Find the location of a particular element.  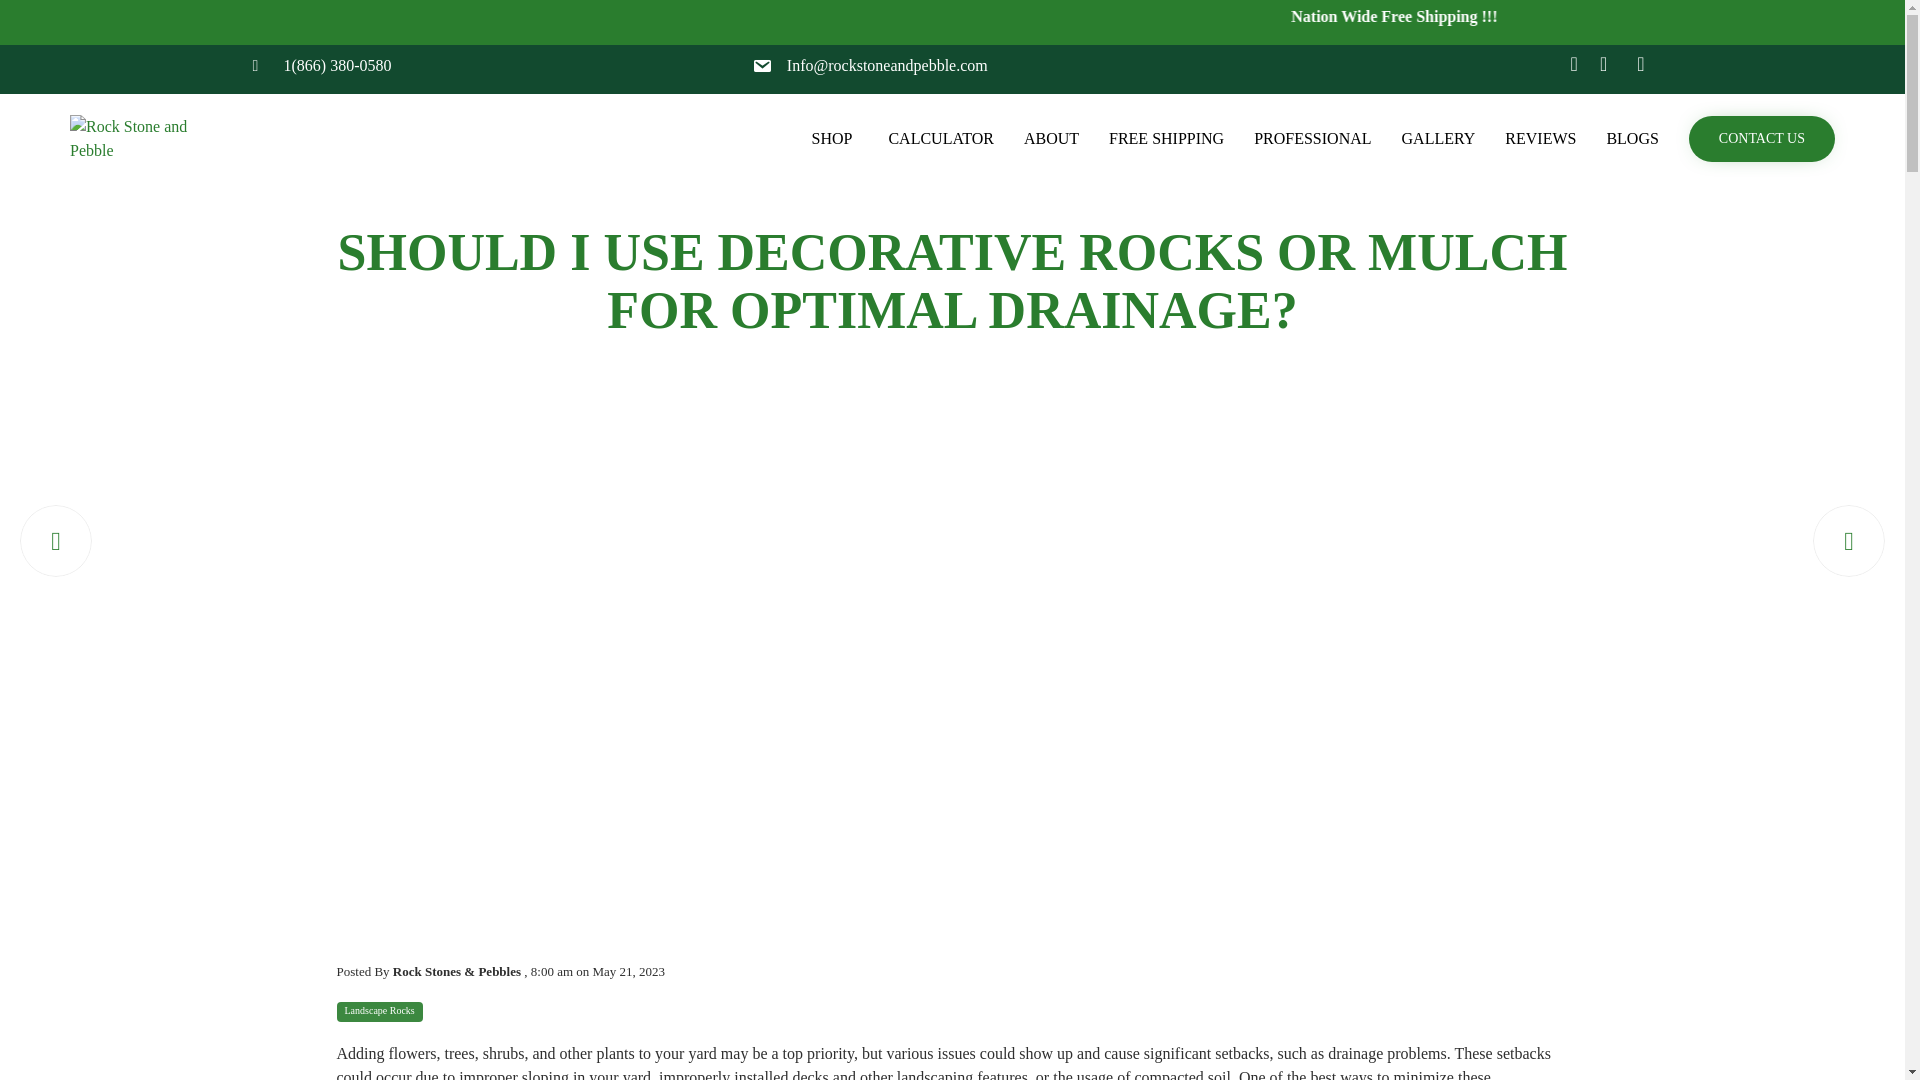

CONTACT US is located at coordinates (1762, 138).